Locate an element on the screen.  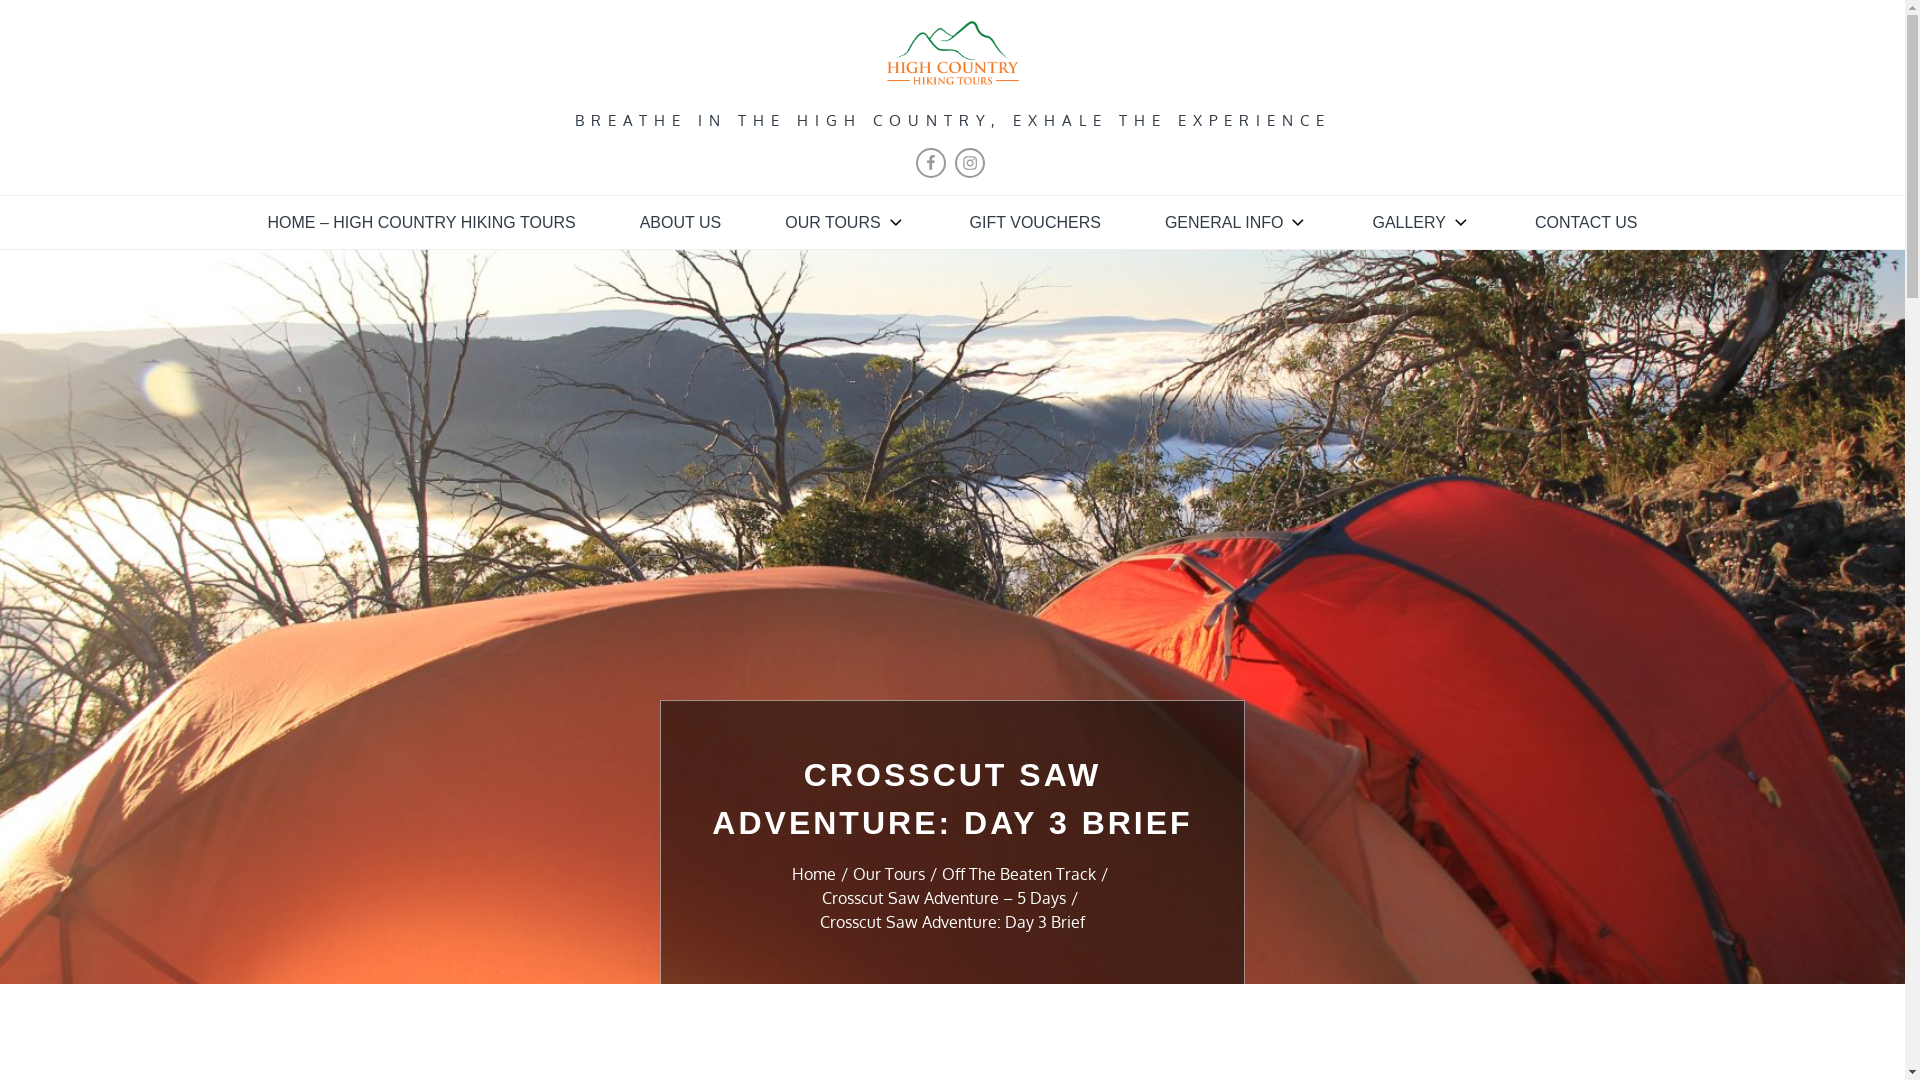
Off The Beaten Track is located at coordinates (1028, 874).